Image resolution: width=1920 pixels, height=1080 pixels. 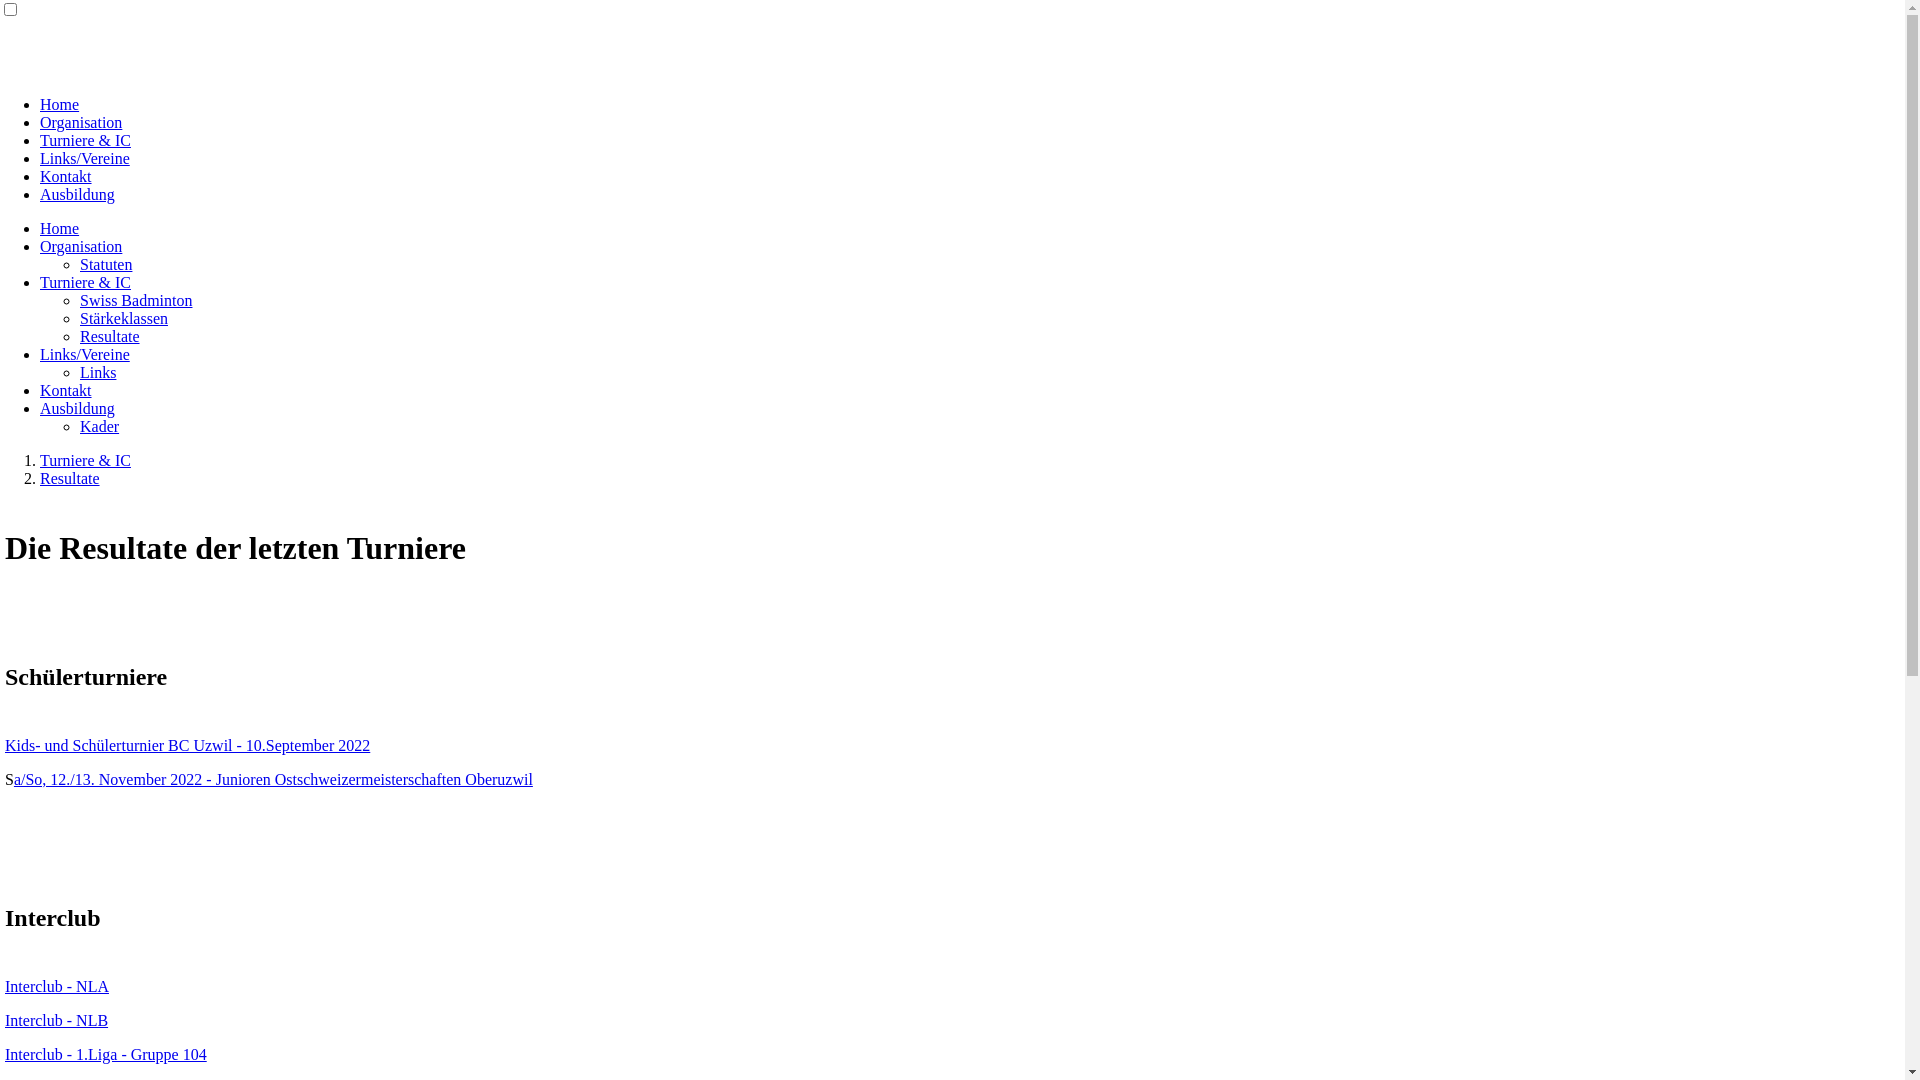 I want to click on Links/Vereine, so click(x=85, y=158).